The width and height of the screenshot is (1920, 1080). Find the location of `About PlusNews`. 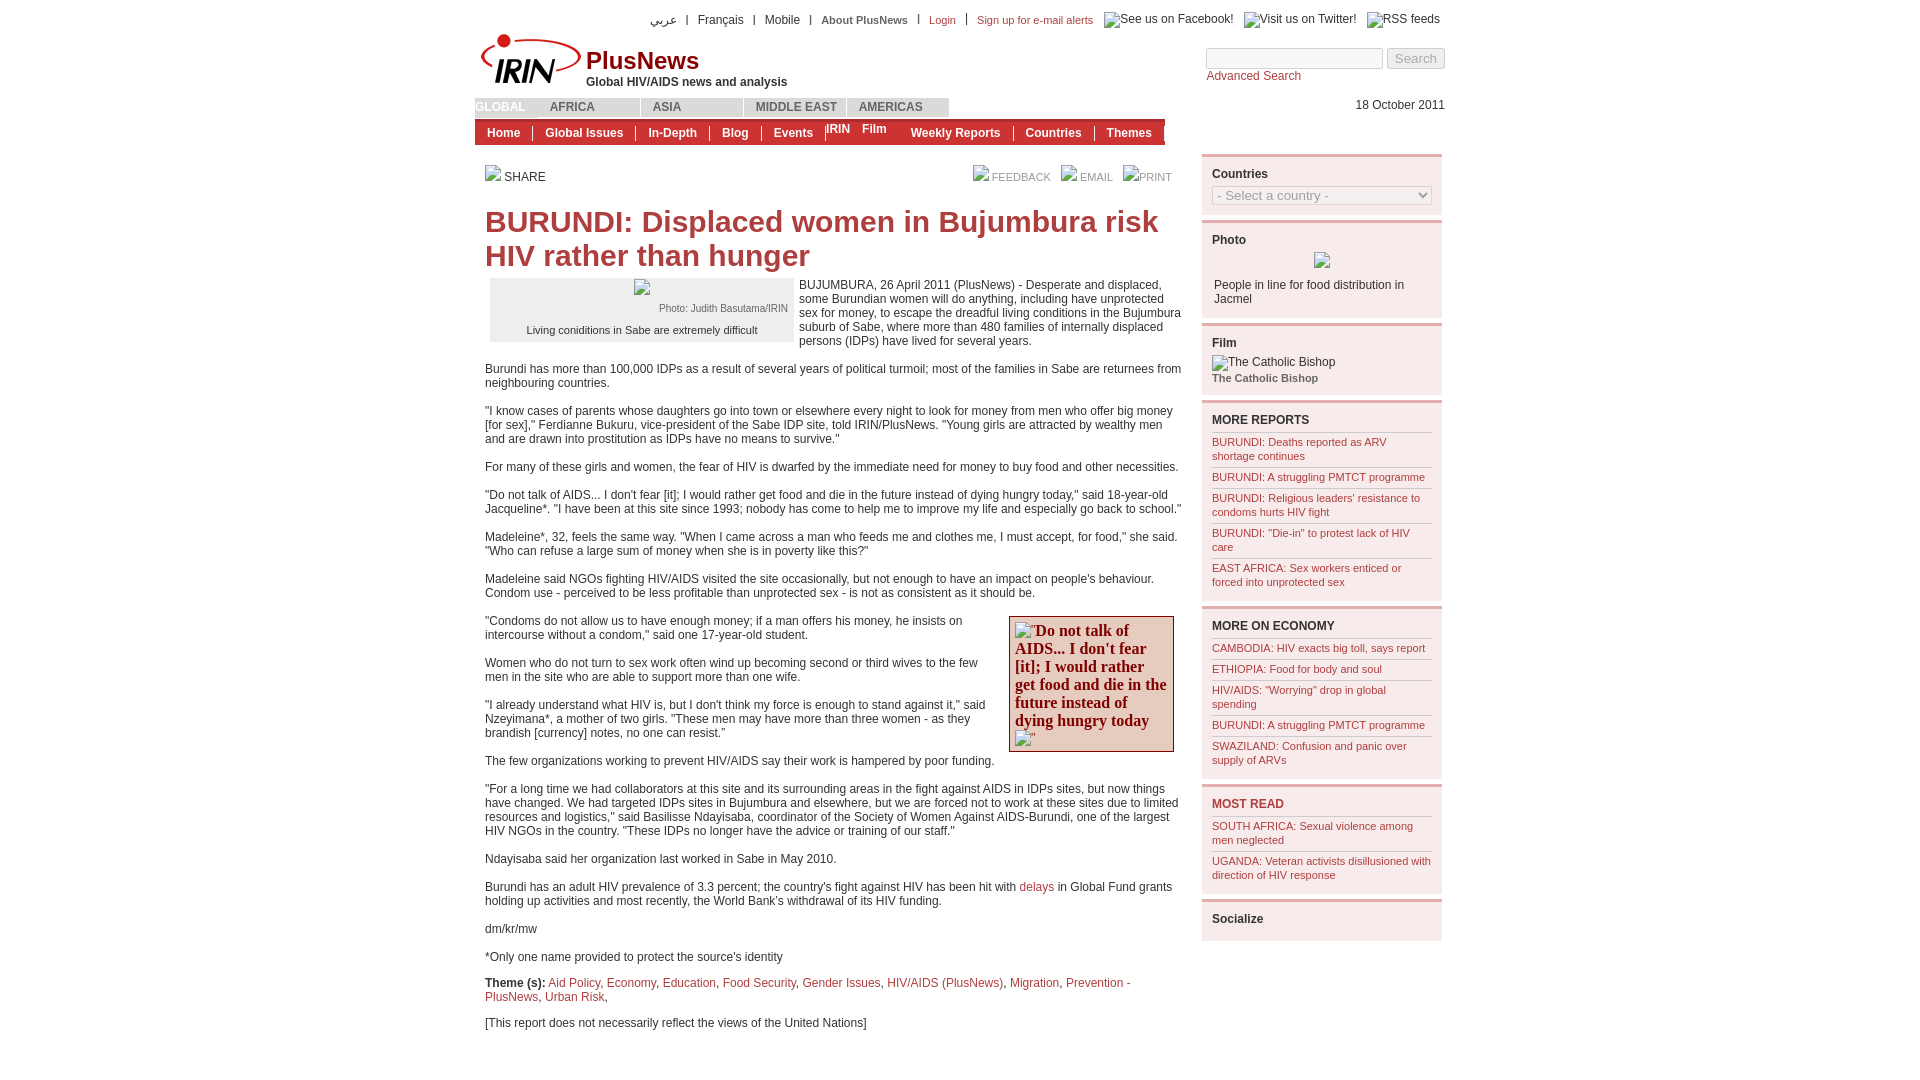

About PlusNews is located at coordinates (864, 20).